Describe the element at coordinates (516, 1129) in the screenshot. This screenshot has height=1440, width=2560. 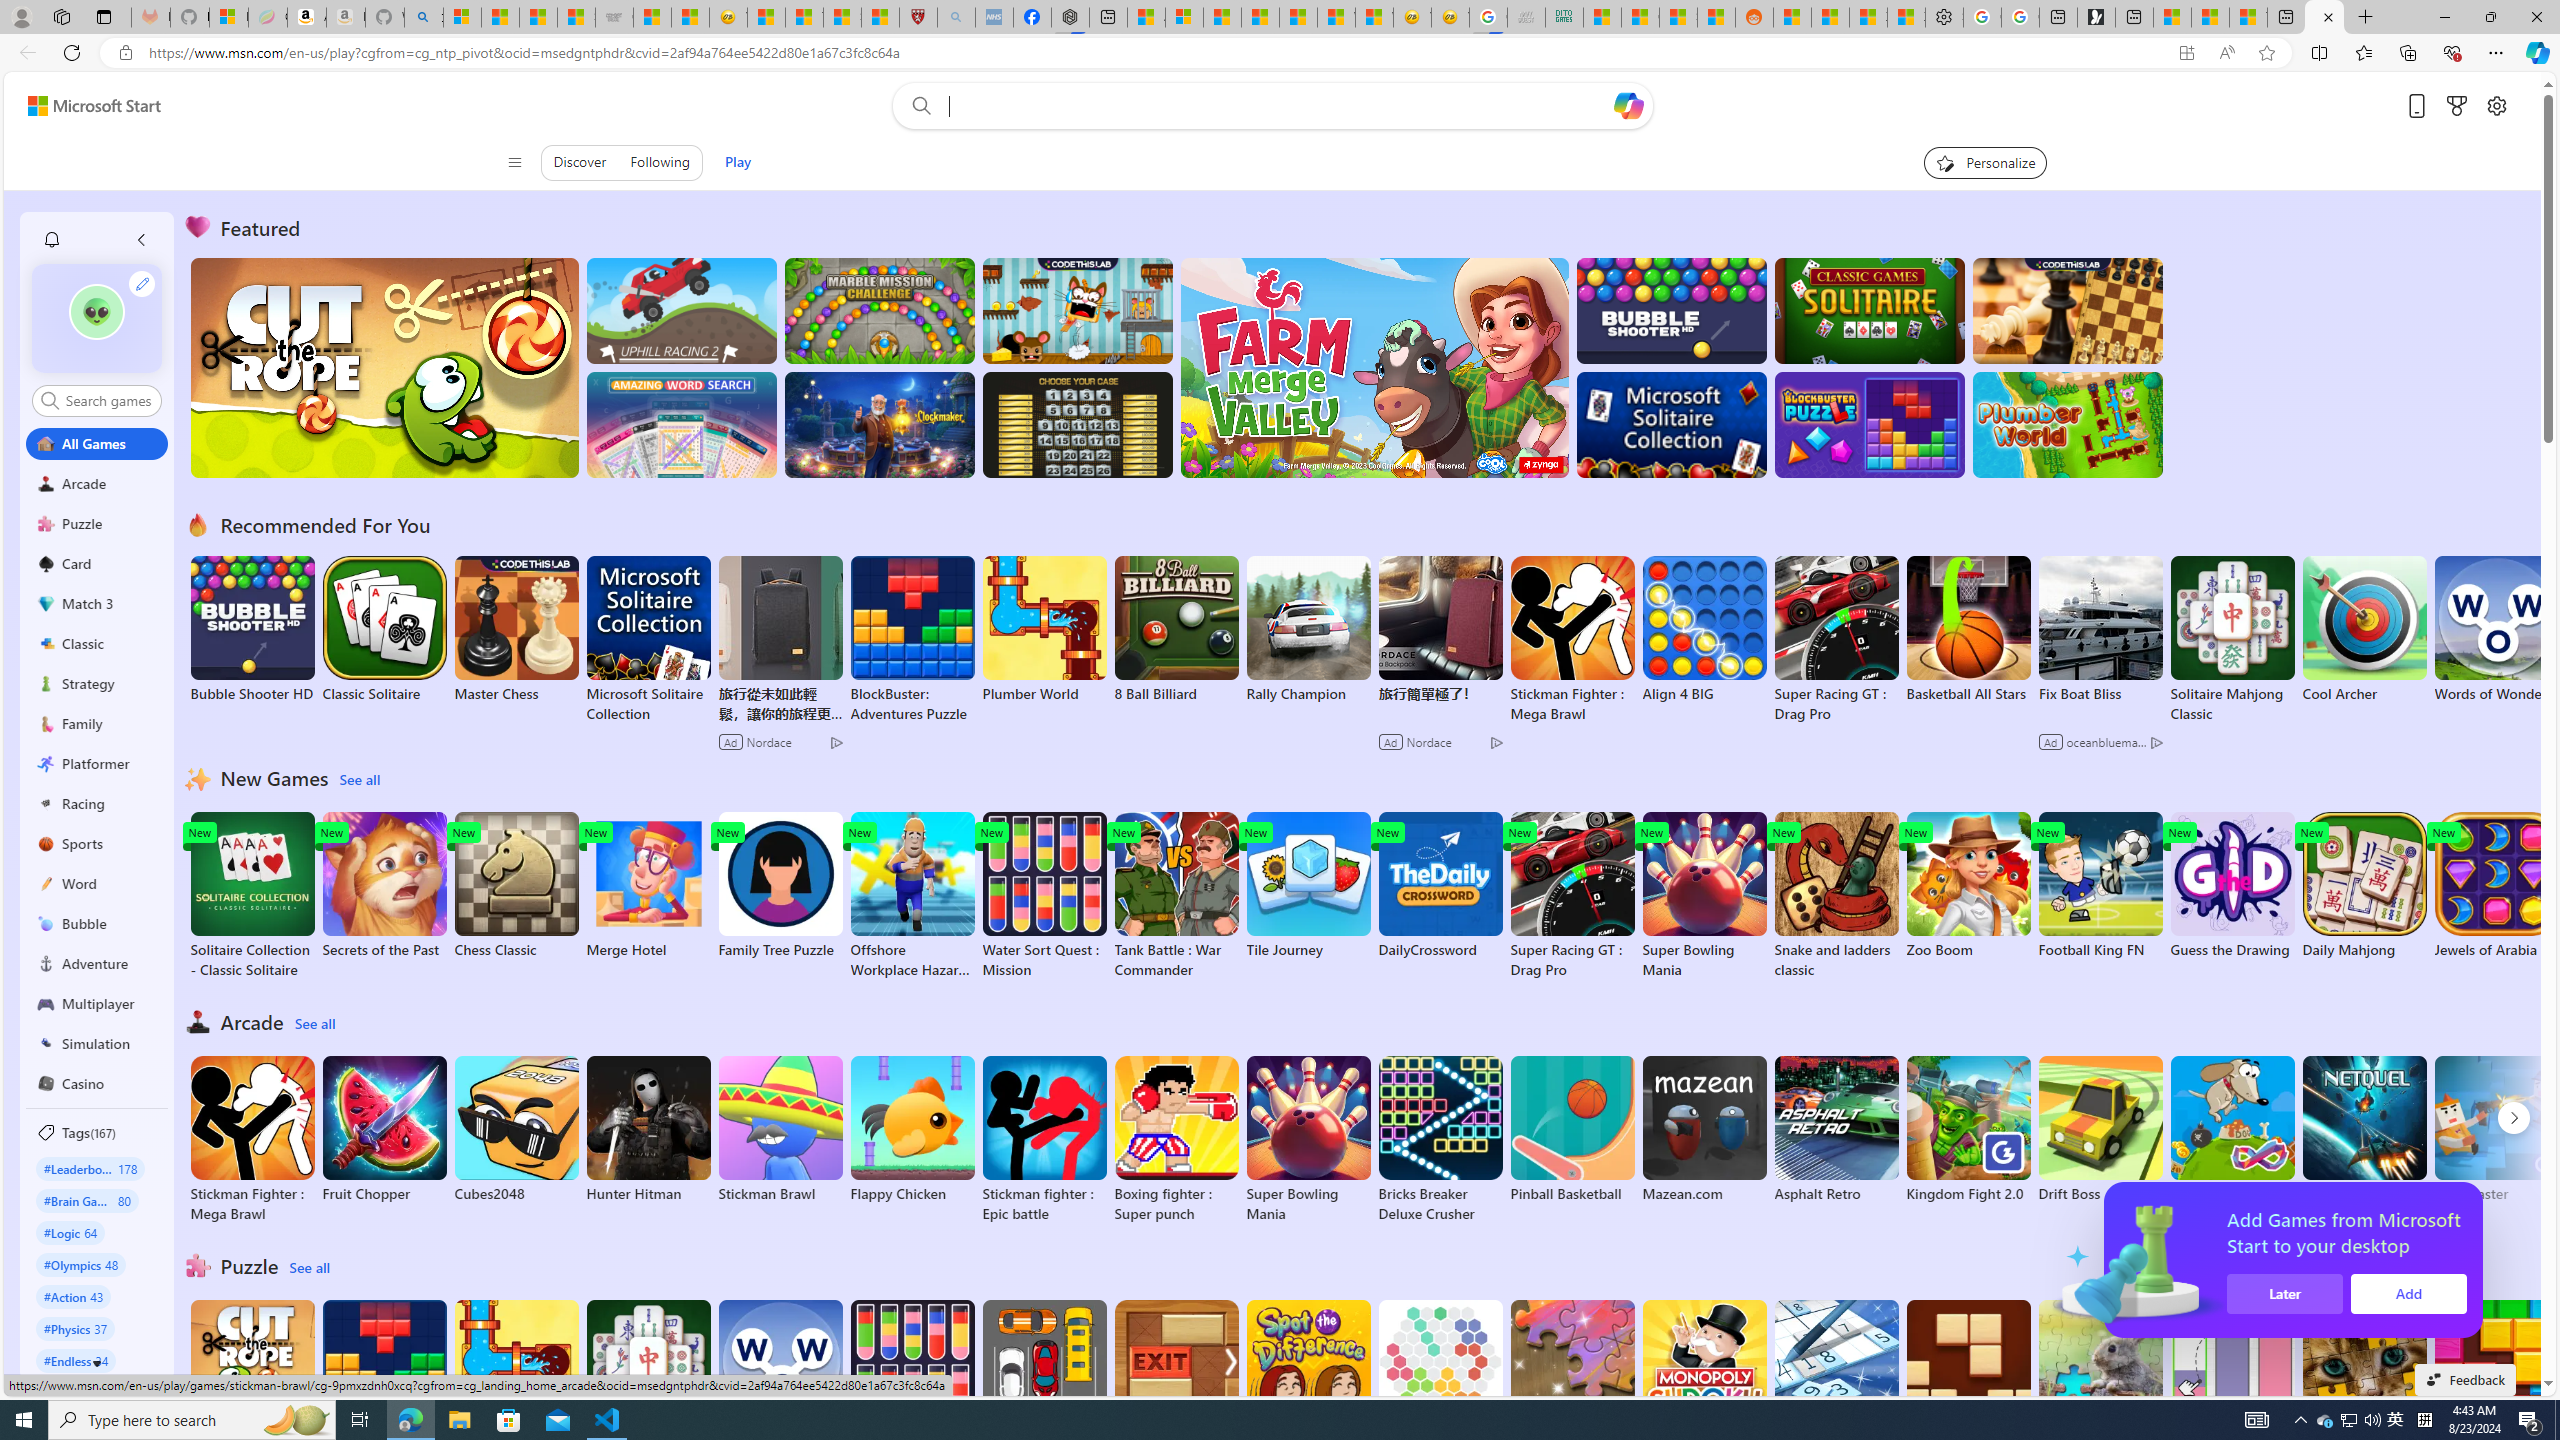
I see `Cubes2048` at that location.